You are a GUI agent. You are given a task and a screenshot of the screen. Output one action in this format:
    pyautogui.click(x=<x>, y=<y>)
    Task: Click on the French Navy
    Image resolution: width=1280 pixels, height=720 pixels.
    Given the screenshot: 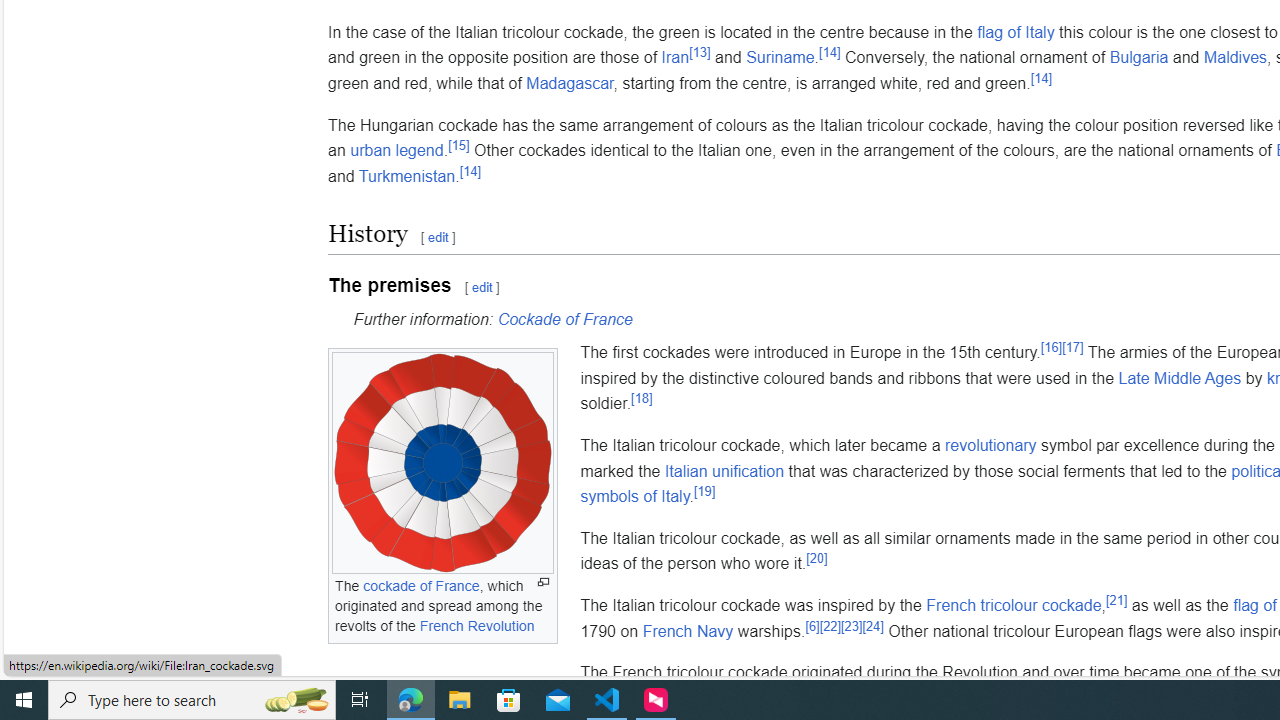 What is the action you would take?
    pyautogui.click(x=688, y=631)
    